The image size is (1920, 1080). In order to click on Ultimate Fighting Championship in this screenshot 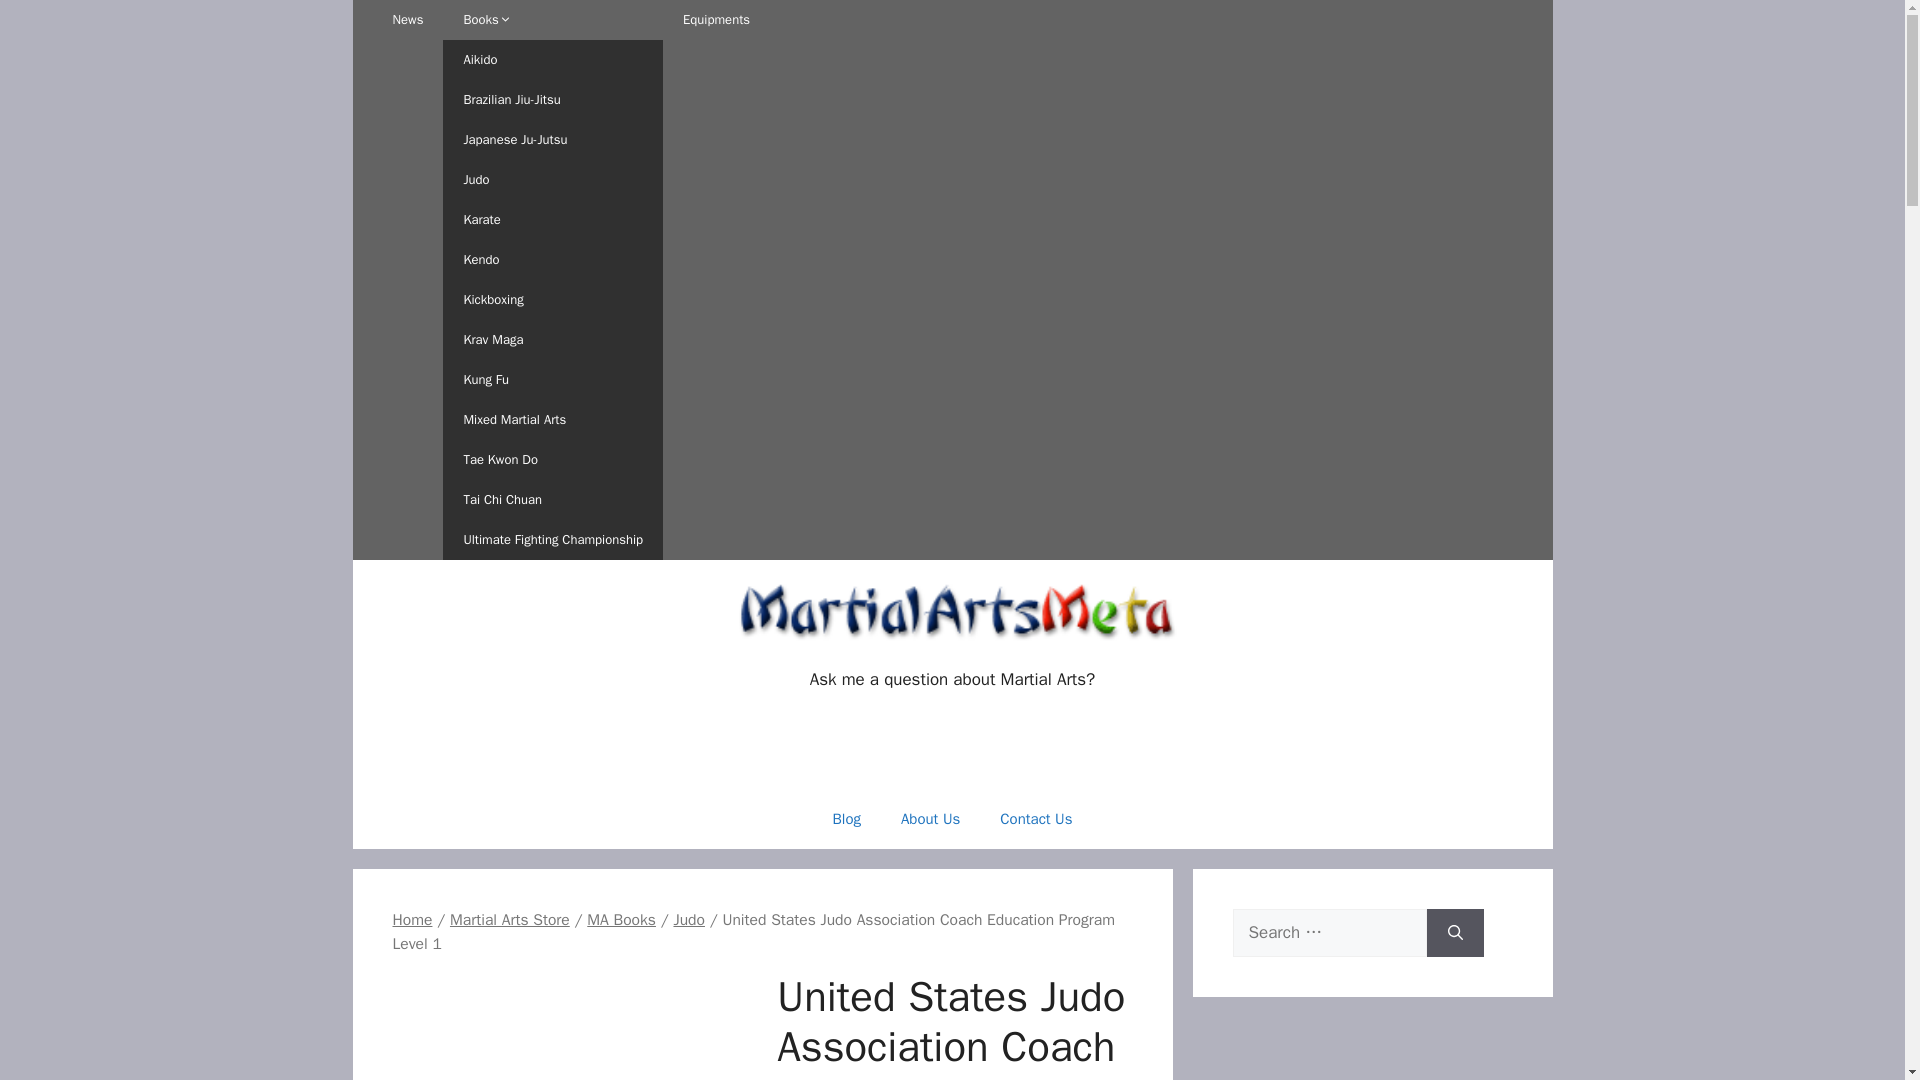, I will do `click(552, 540)`.